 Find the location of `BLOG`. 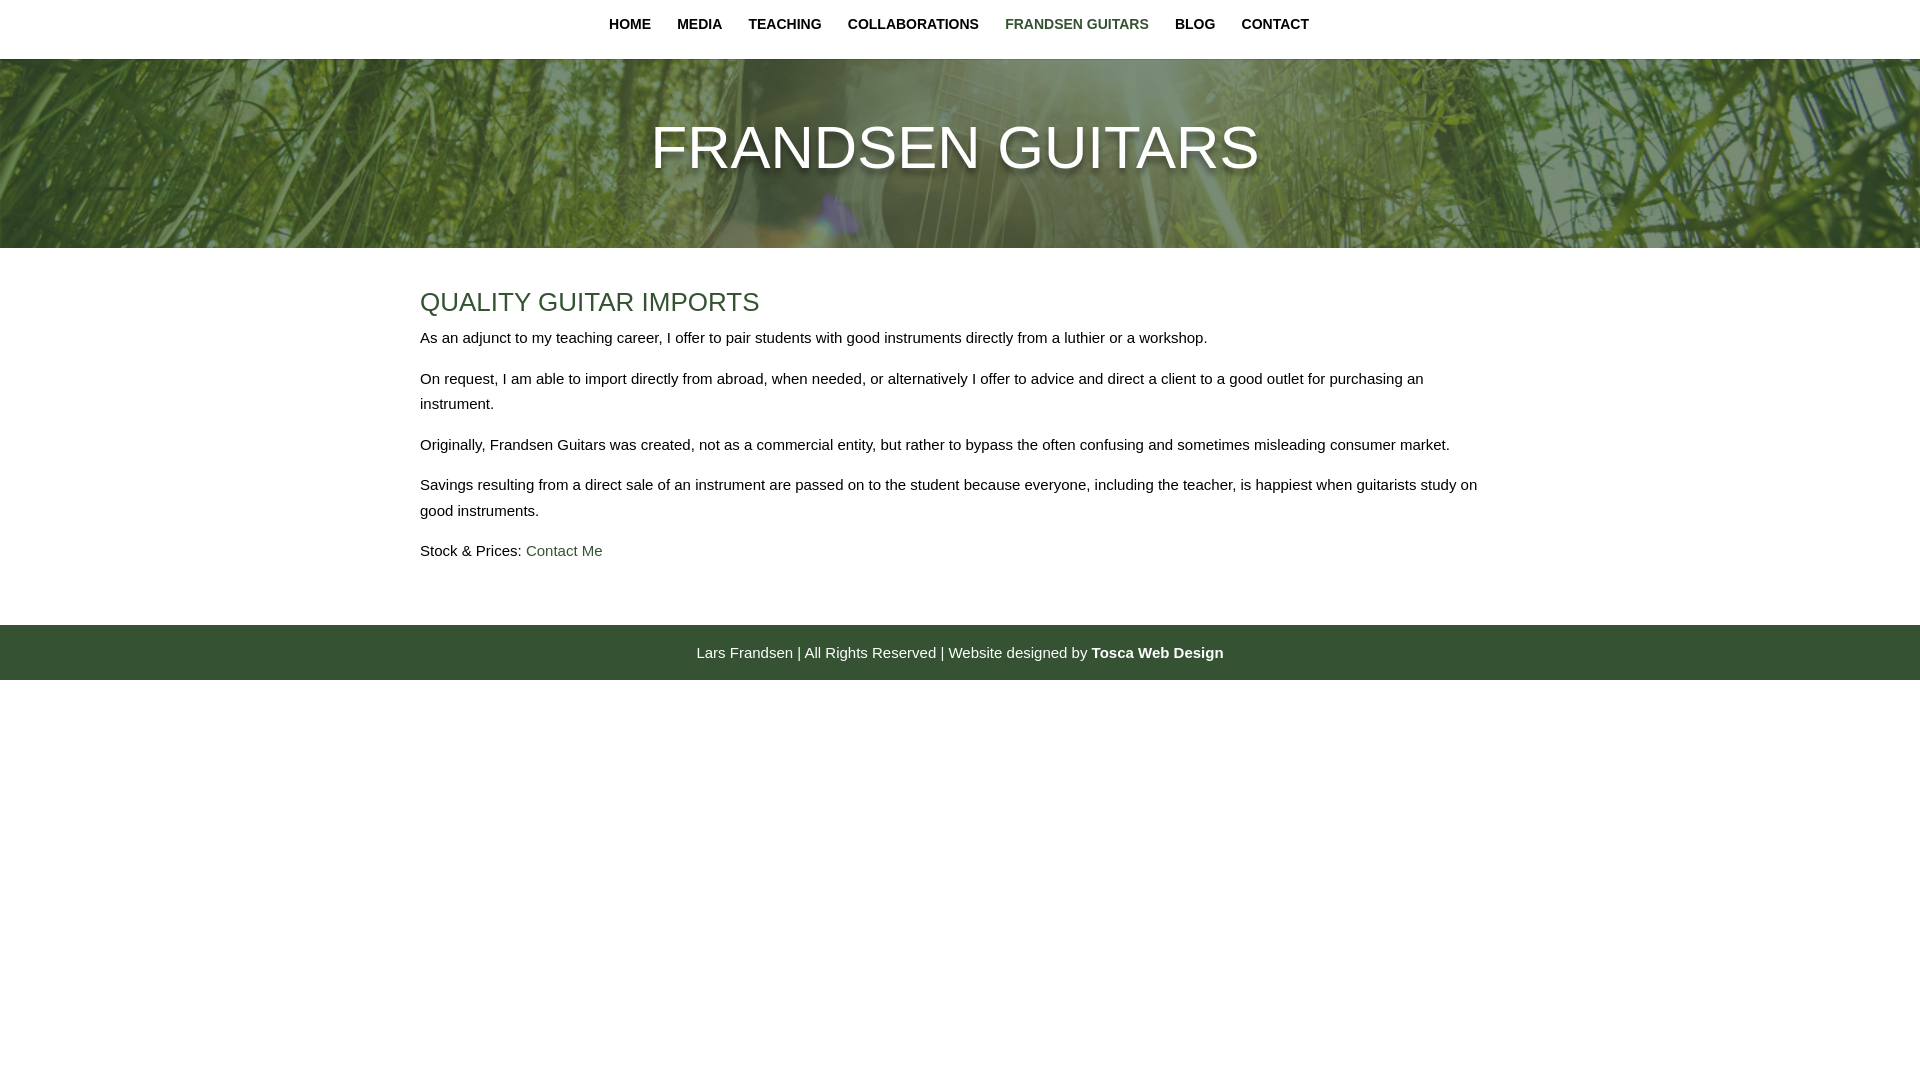

BLOG is located at coordinates (1195, 38).